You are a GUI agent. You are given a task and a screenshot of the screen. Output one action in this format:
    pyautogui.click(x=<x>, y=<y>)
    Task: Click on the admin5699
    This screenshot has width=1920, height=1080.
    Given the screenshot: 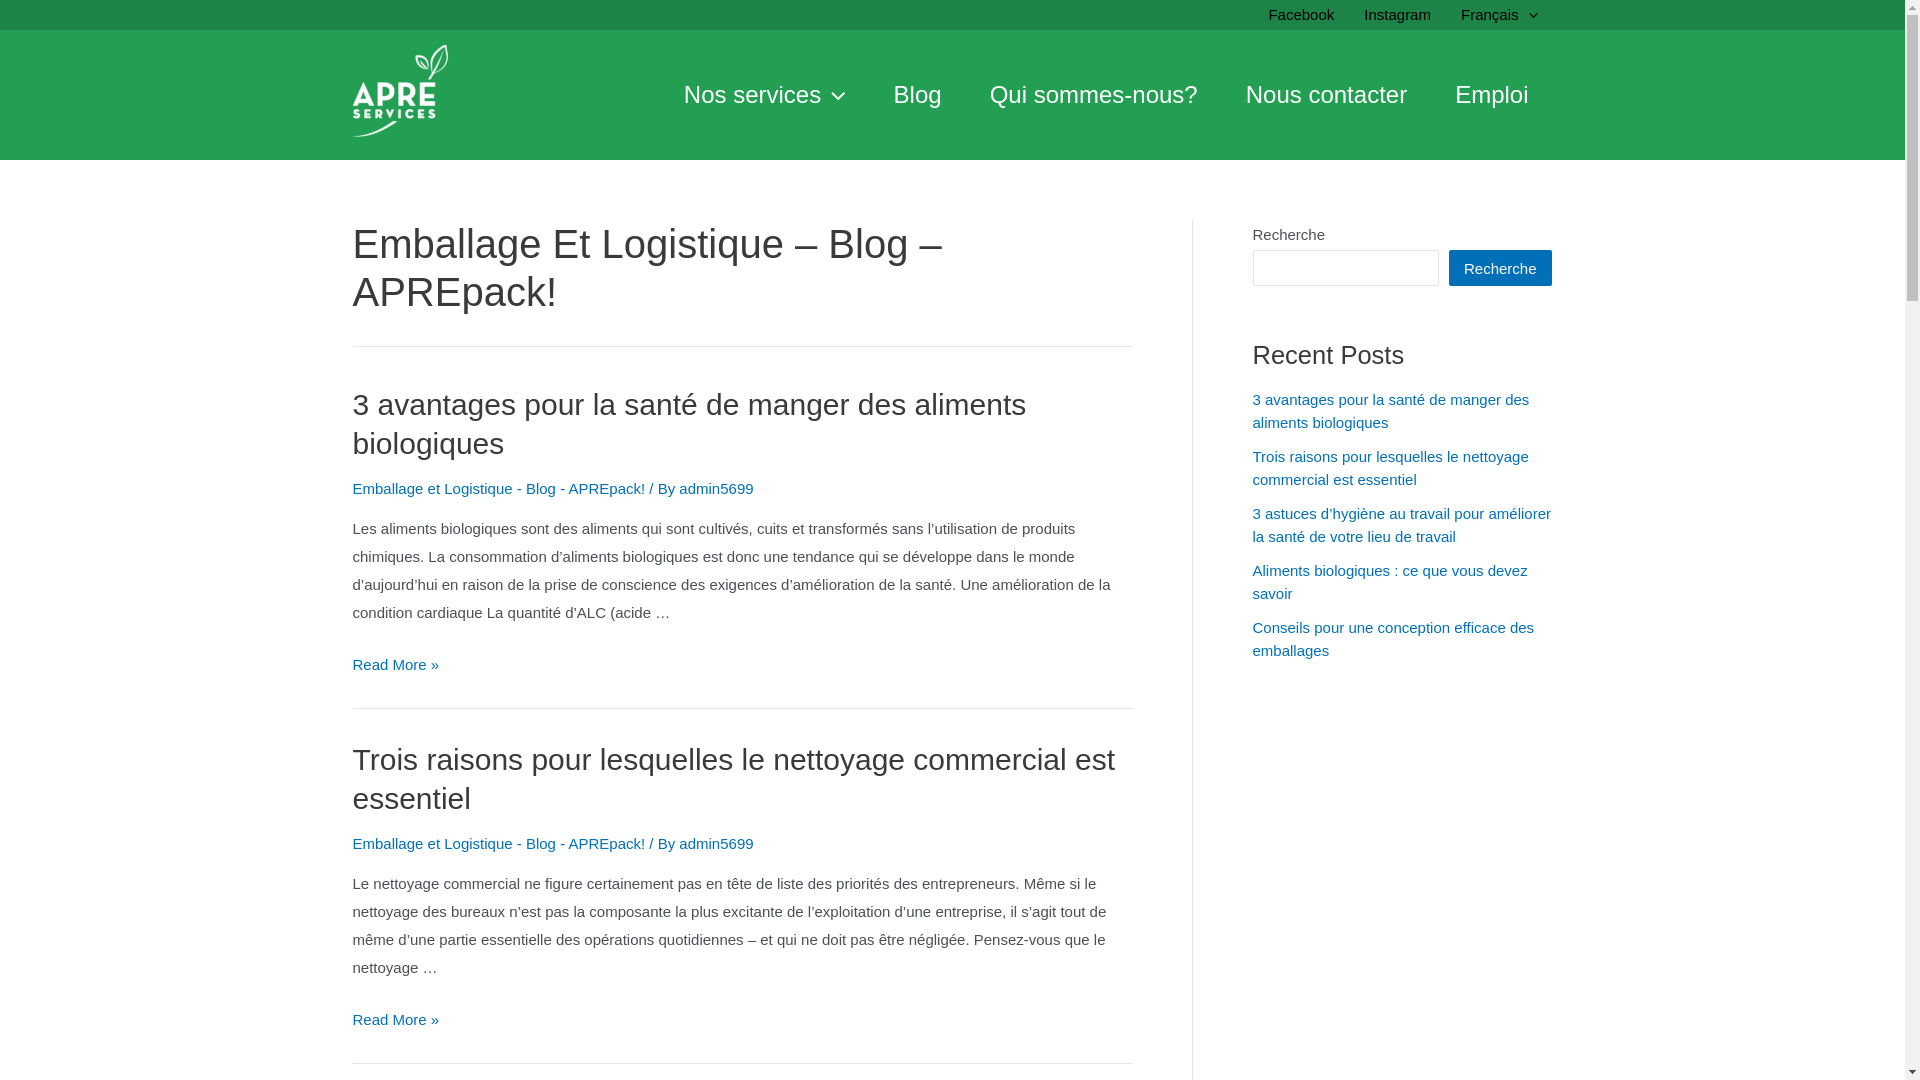 What is the action you would take?
    pyautogui.click(x=716, y=488)
    